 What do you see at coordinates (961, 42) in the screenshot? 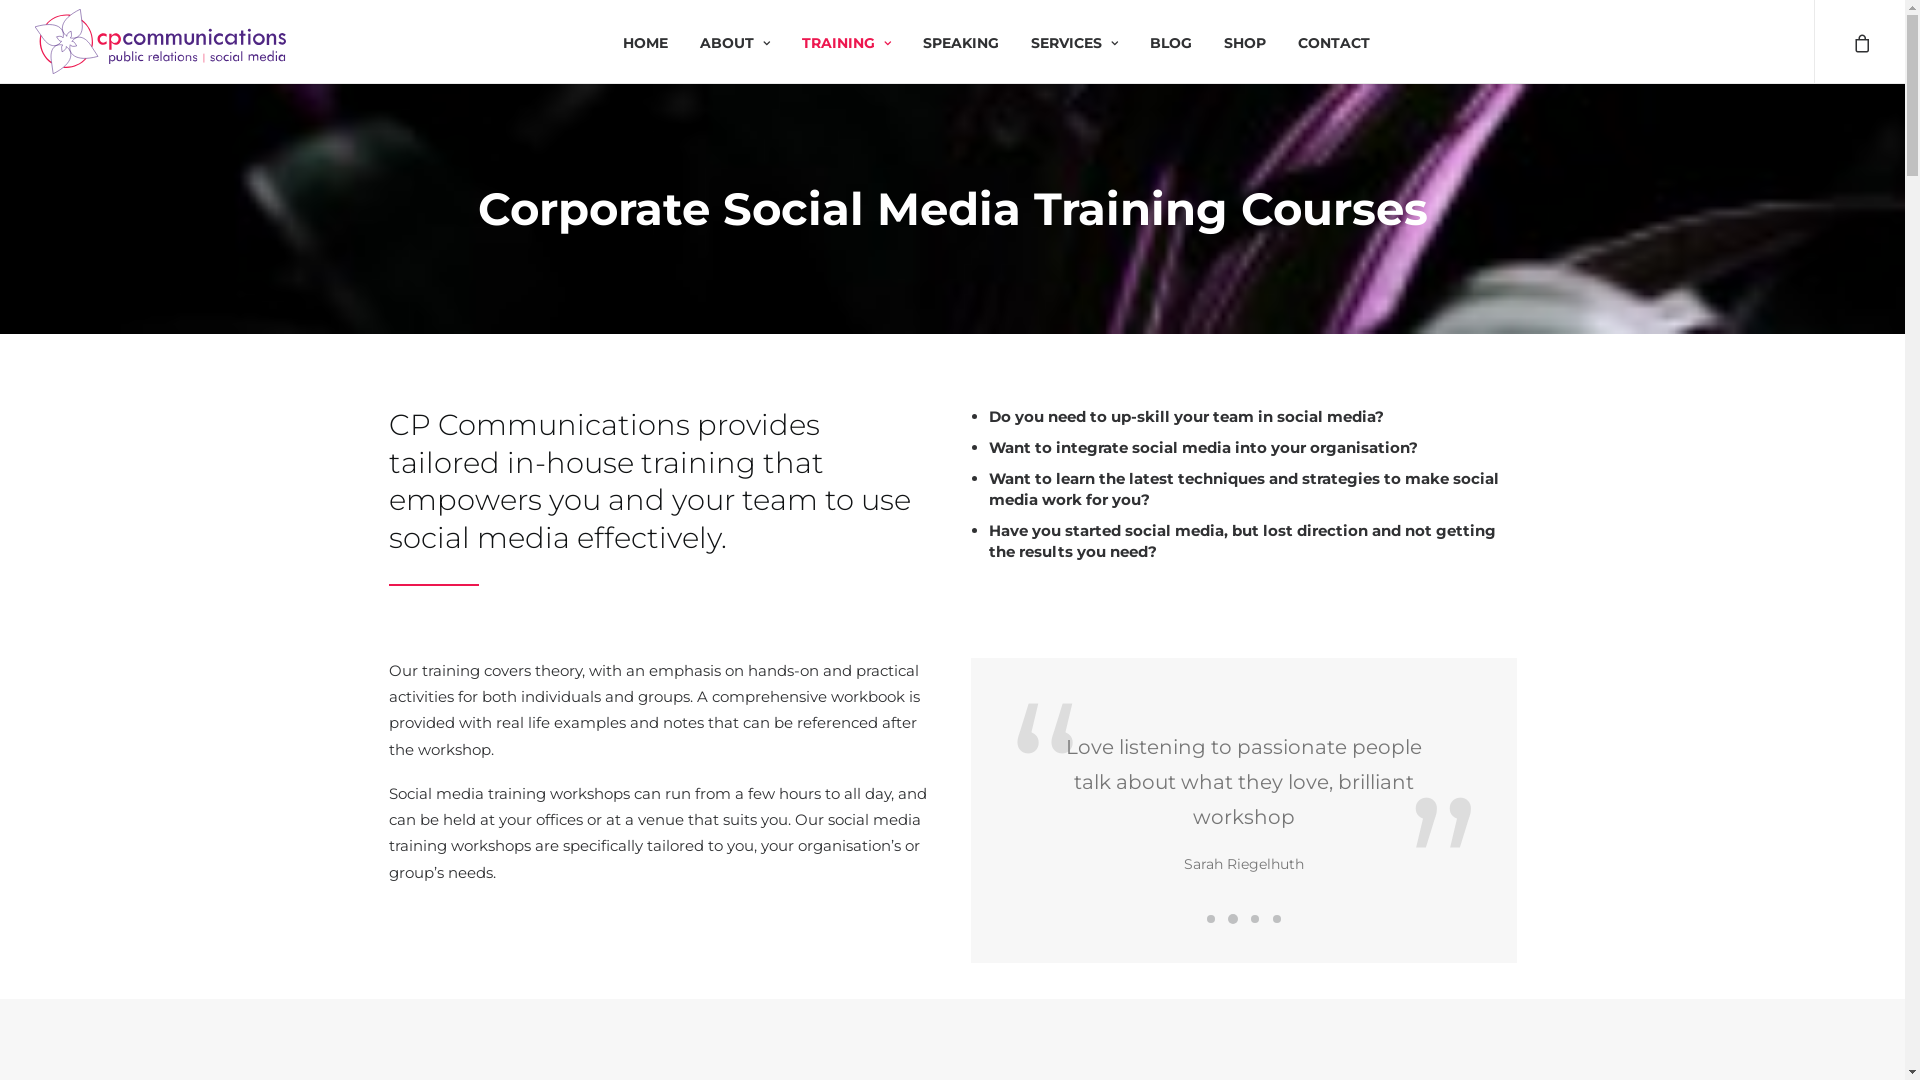
I see `SPEAKING` at bounding box center [961, 42].